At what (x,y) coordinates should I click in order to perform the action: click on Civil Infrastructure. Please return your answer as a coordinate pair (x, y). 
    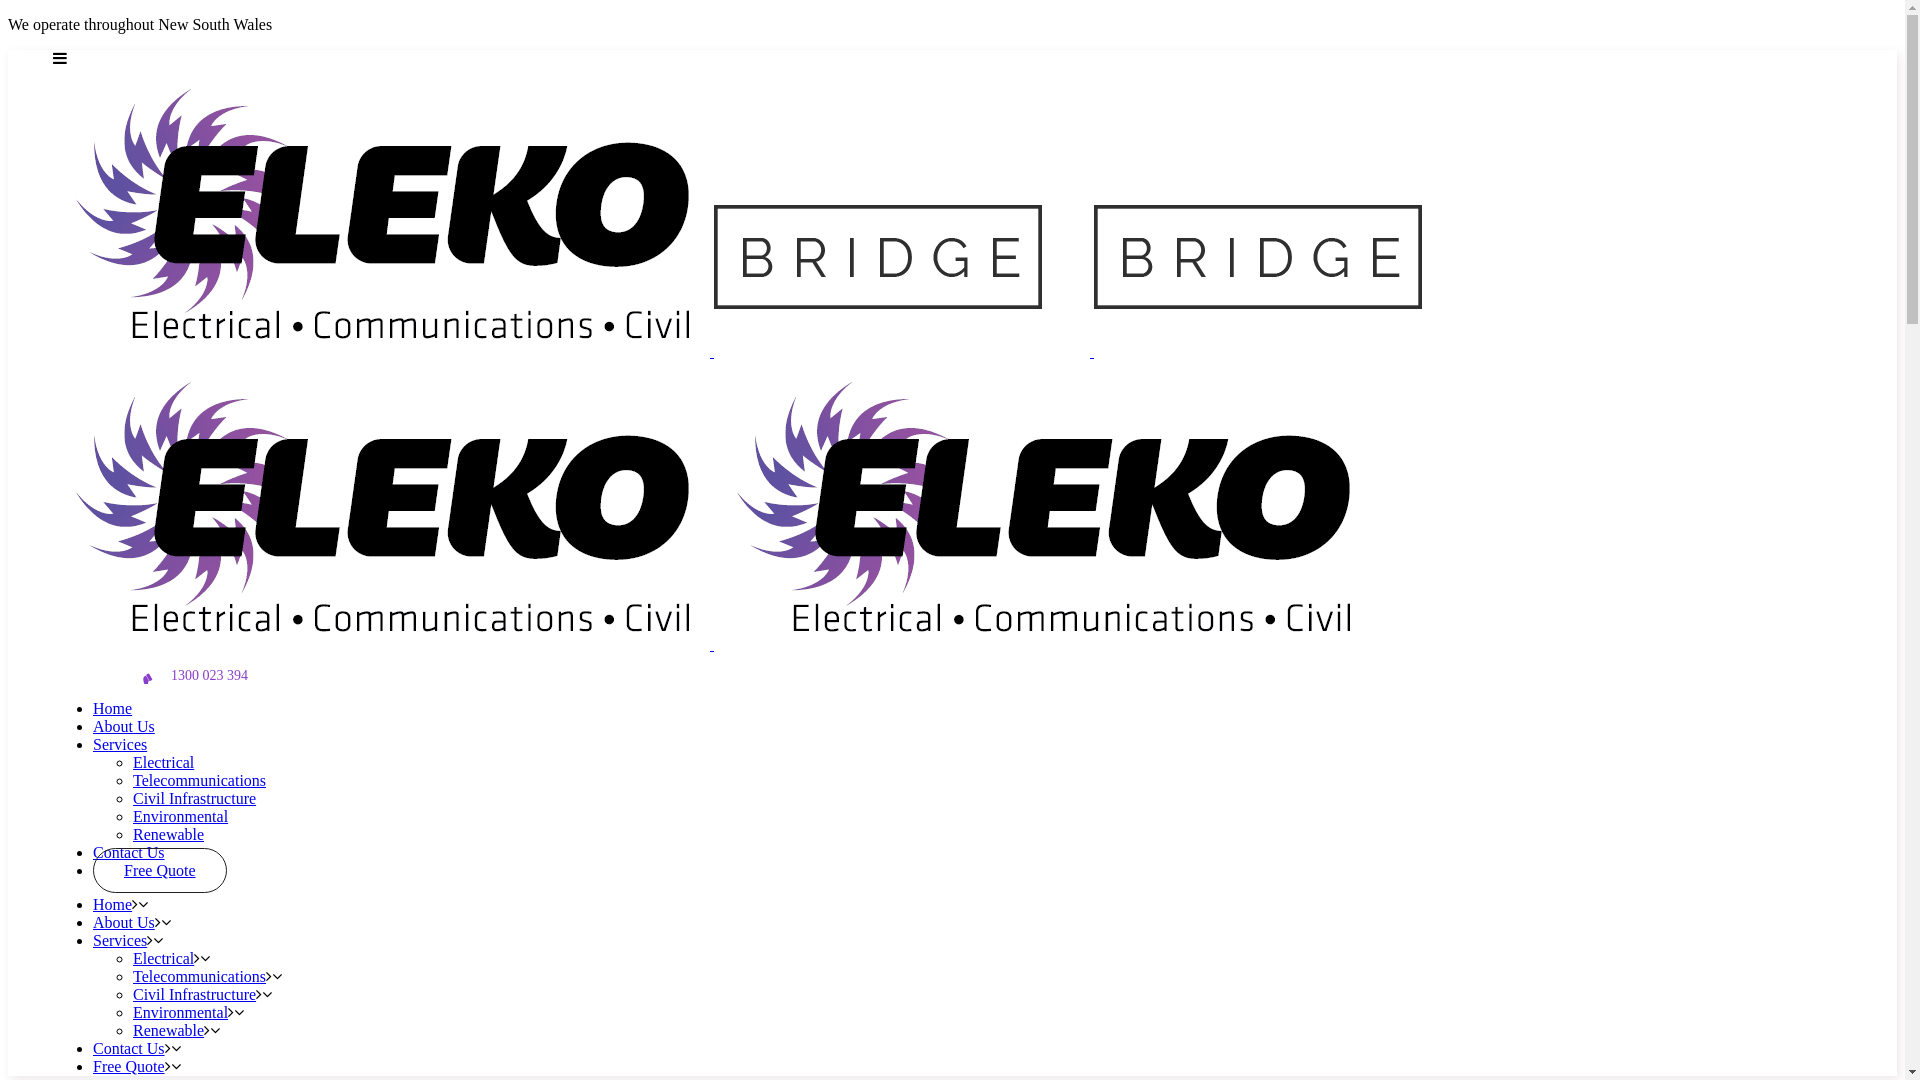
    Looking at the image, I should click on (194, 798).